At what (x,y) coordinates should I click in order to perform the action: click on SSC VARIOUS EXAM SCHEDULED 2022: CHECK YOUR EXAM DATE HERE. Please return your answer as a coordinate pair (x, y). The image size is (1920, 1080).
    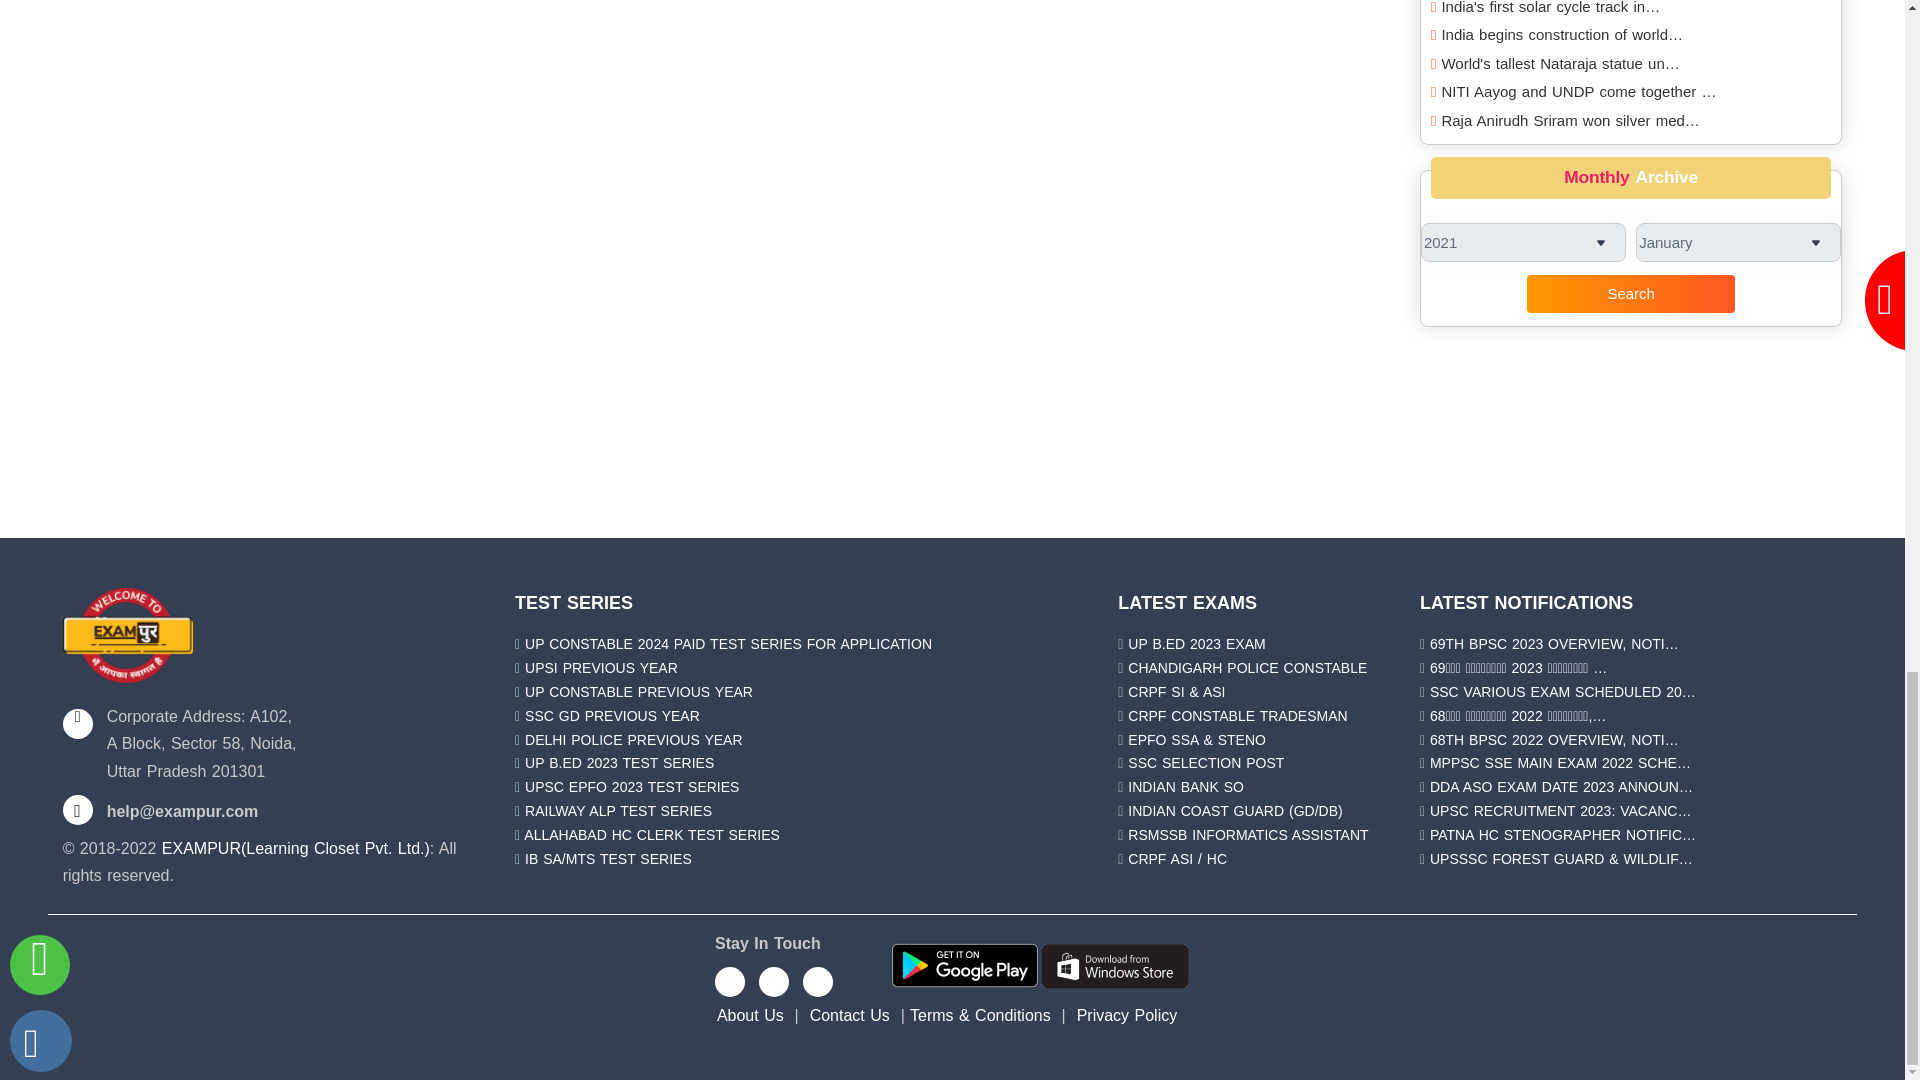
    Looking at the image, I should click on (1562, 691).